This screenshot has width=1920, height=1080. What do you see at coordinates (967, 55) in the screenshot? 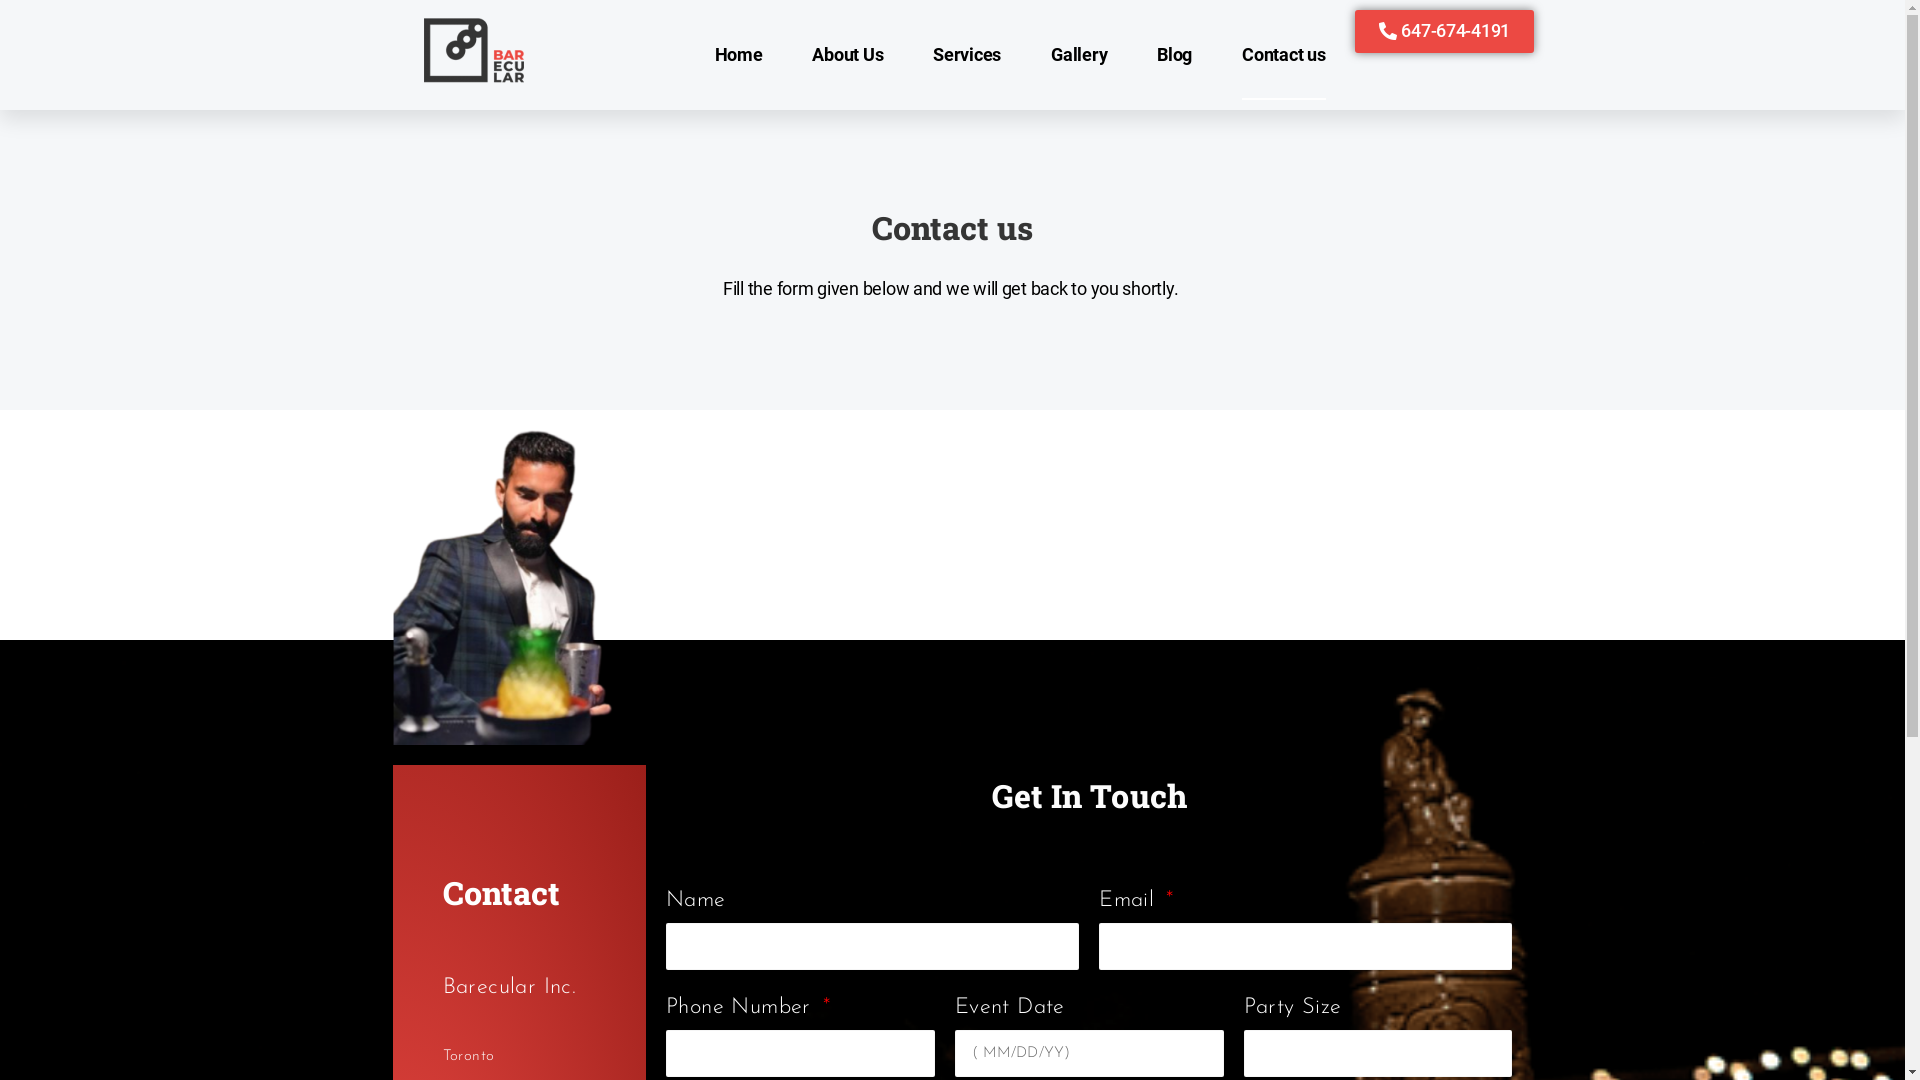
I see `Services` at bounding box center [967, 55].